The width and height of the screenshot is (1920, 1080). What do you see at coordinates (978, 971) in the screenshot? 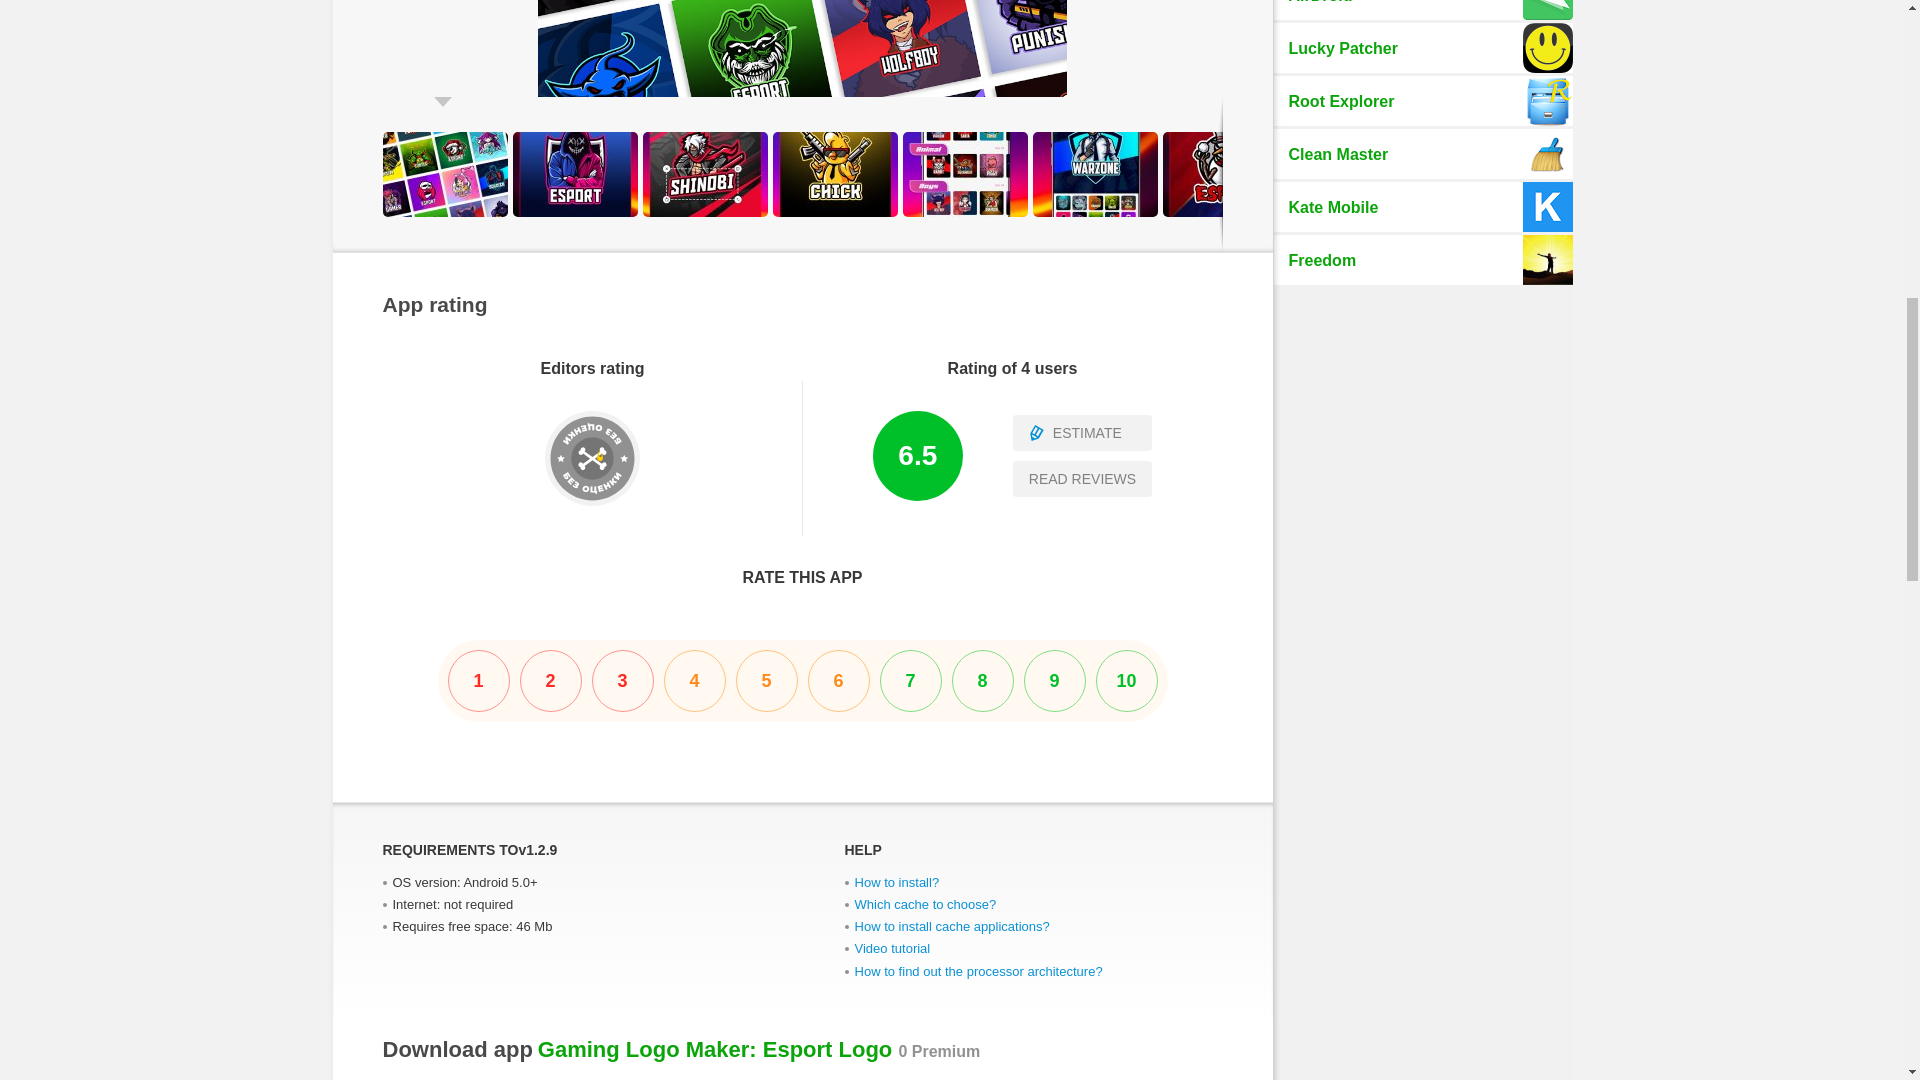
I see `How to find out the processor architecture?` at bounding box center [978, 971].